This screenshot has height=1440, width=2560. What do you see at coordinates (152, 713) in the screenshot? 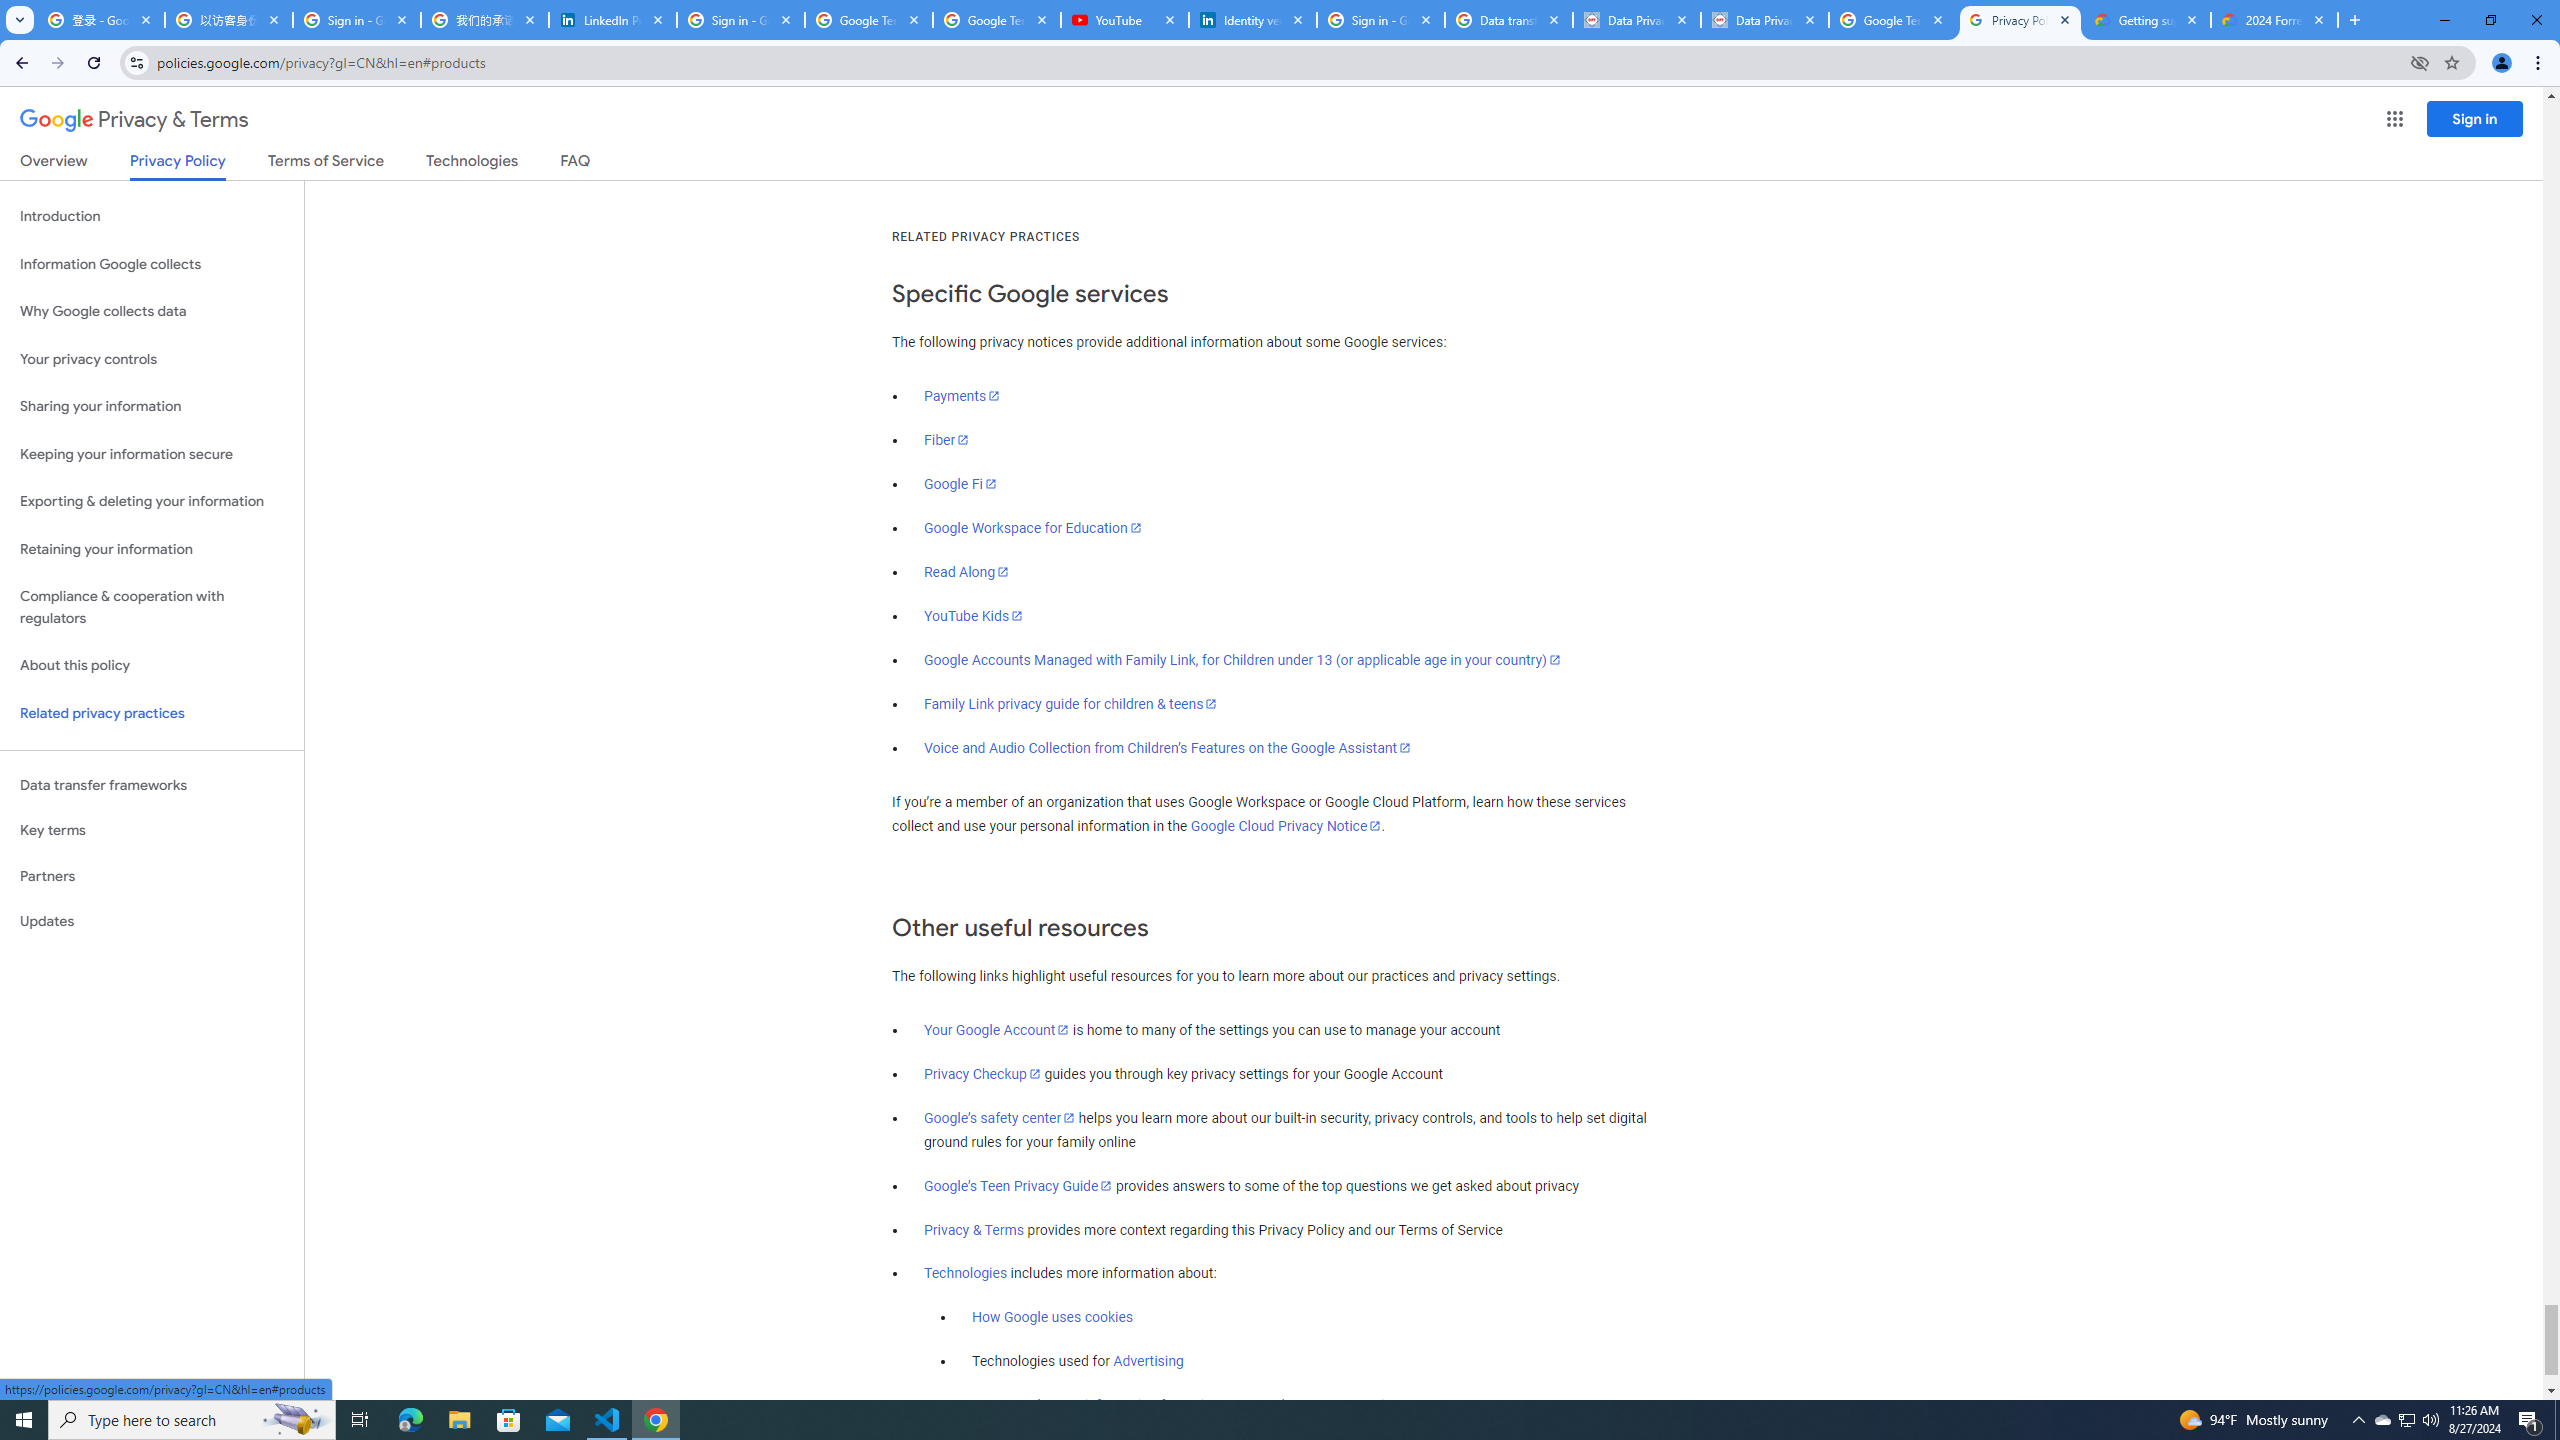
I see `Related privacy practices` at bounding box center [152, 713].